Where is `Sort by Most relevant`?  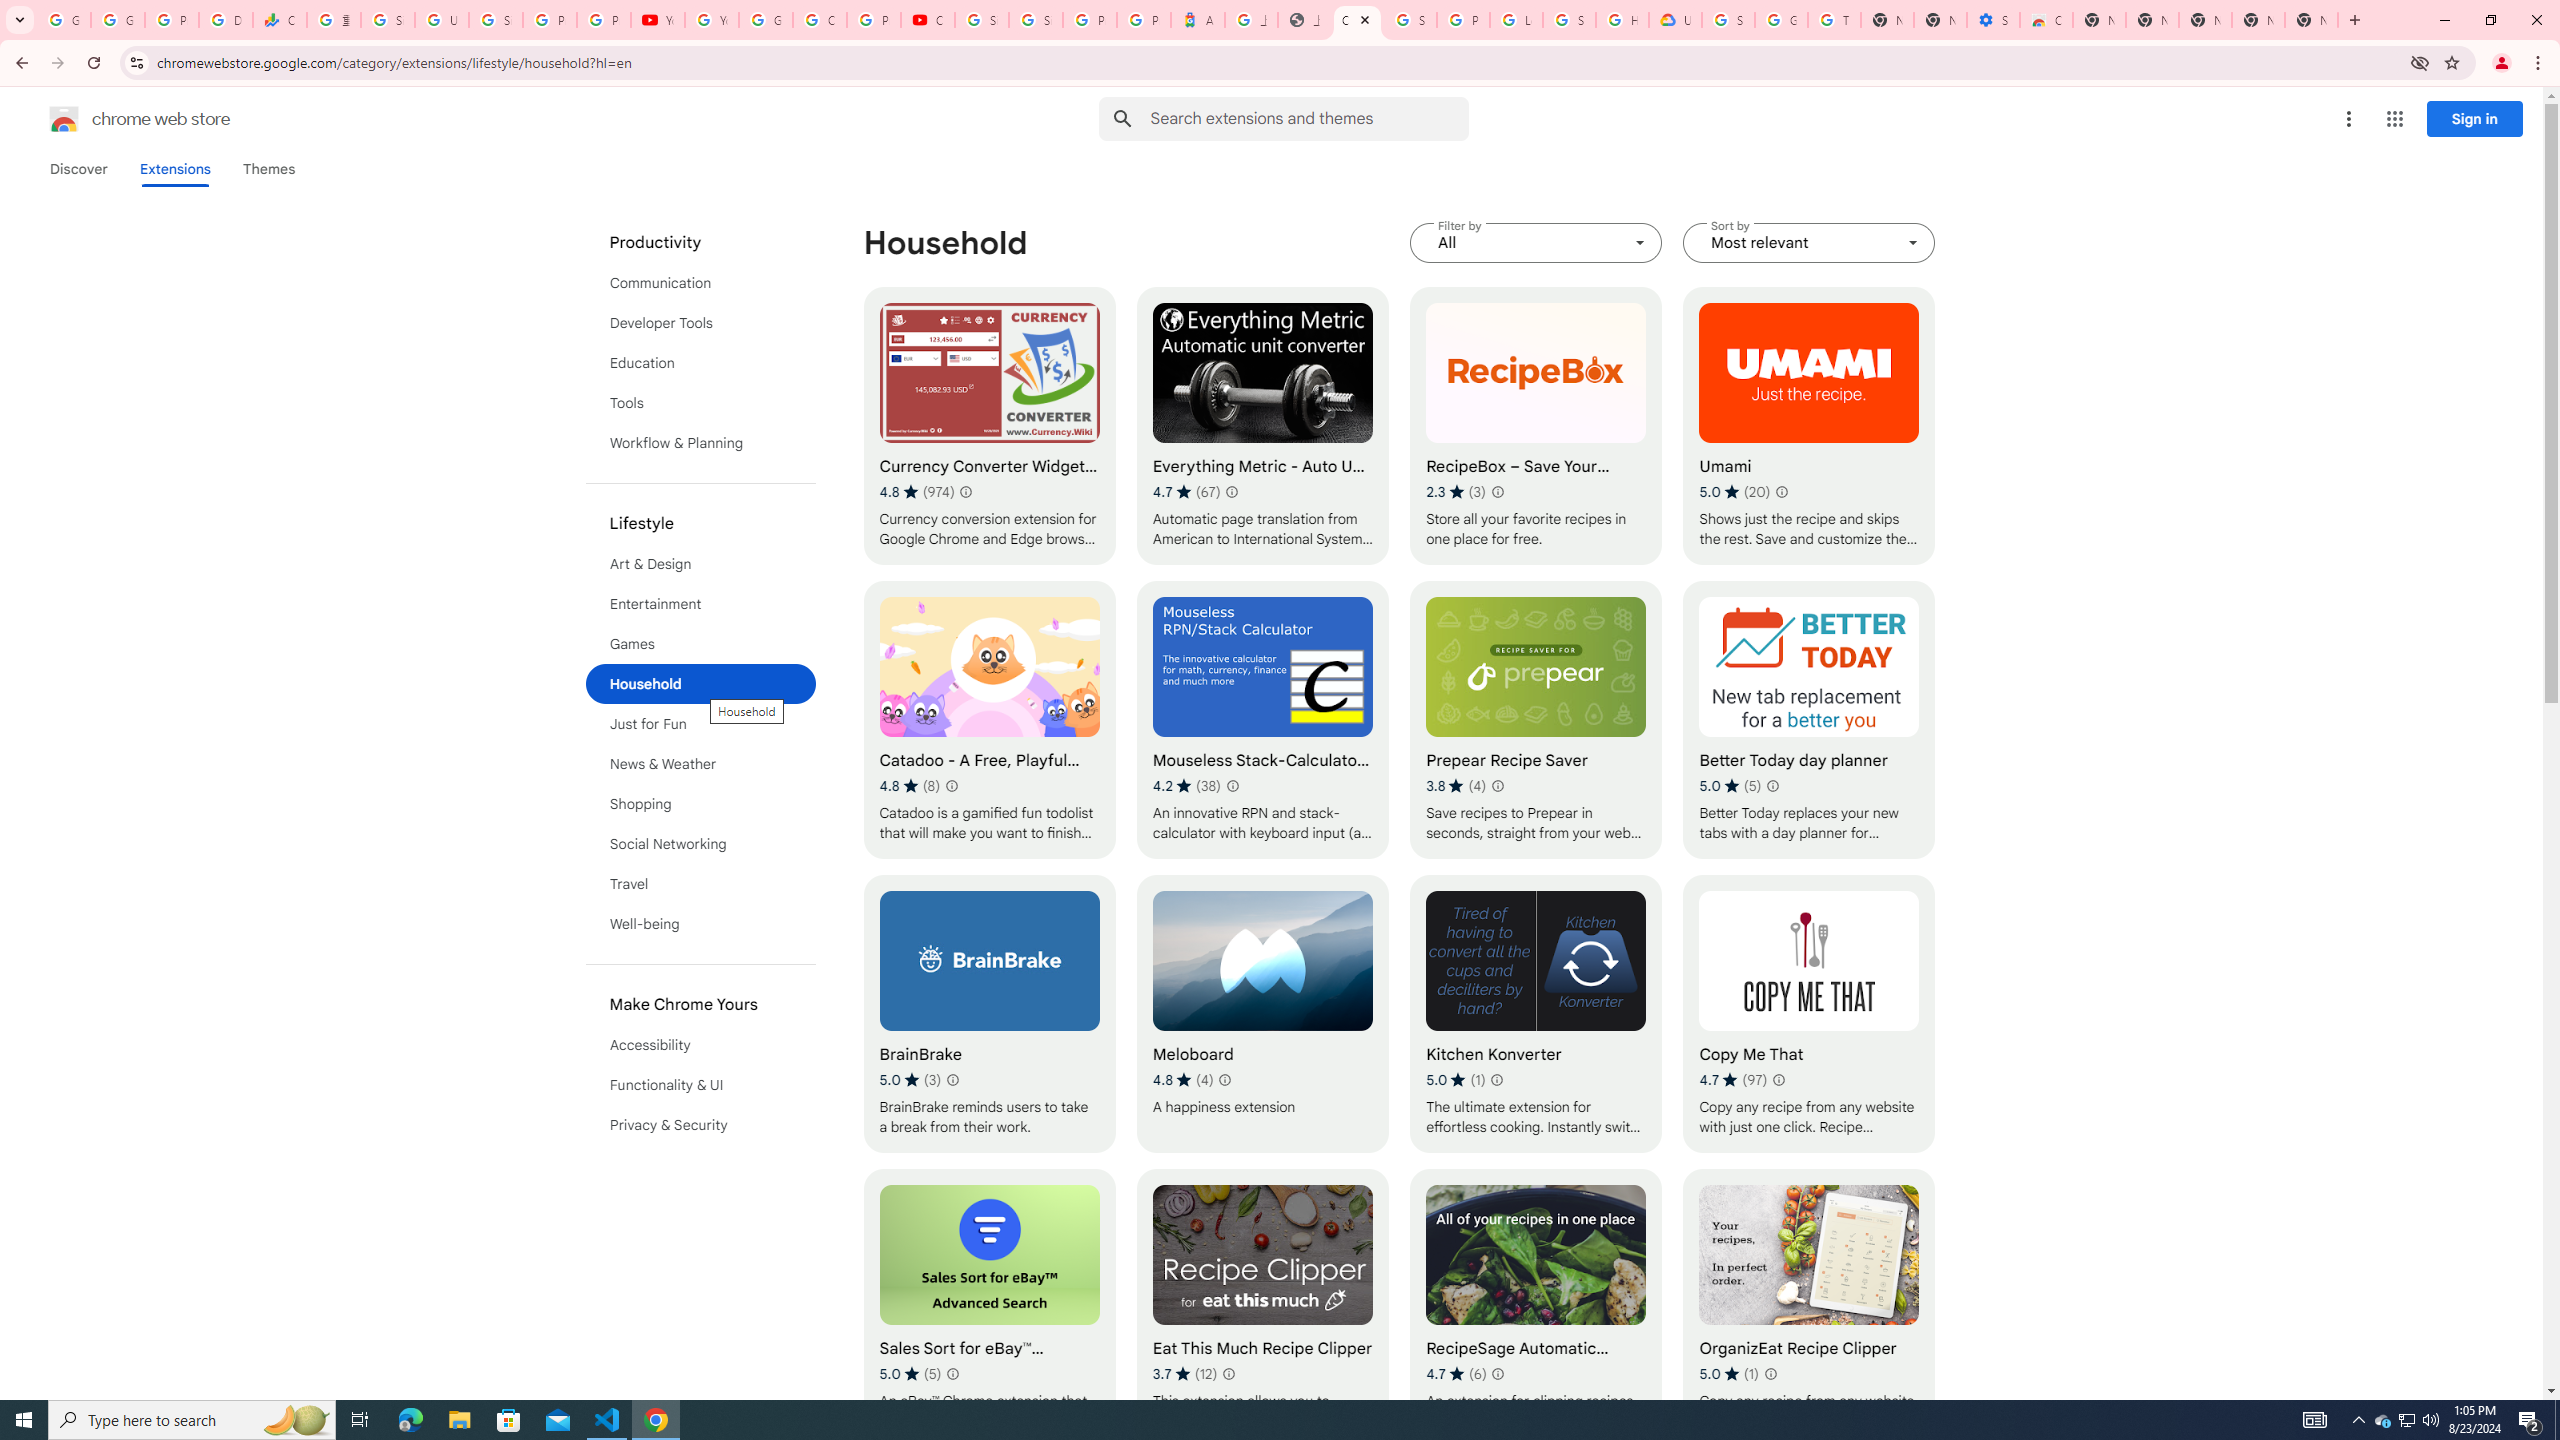 Sort by Most relevant is located at coordinates (1808, 243).